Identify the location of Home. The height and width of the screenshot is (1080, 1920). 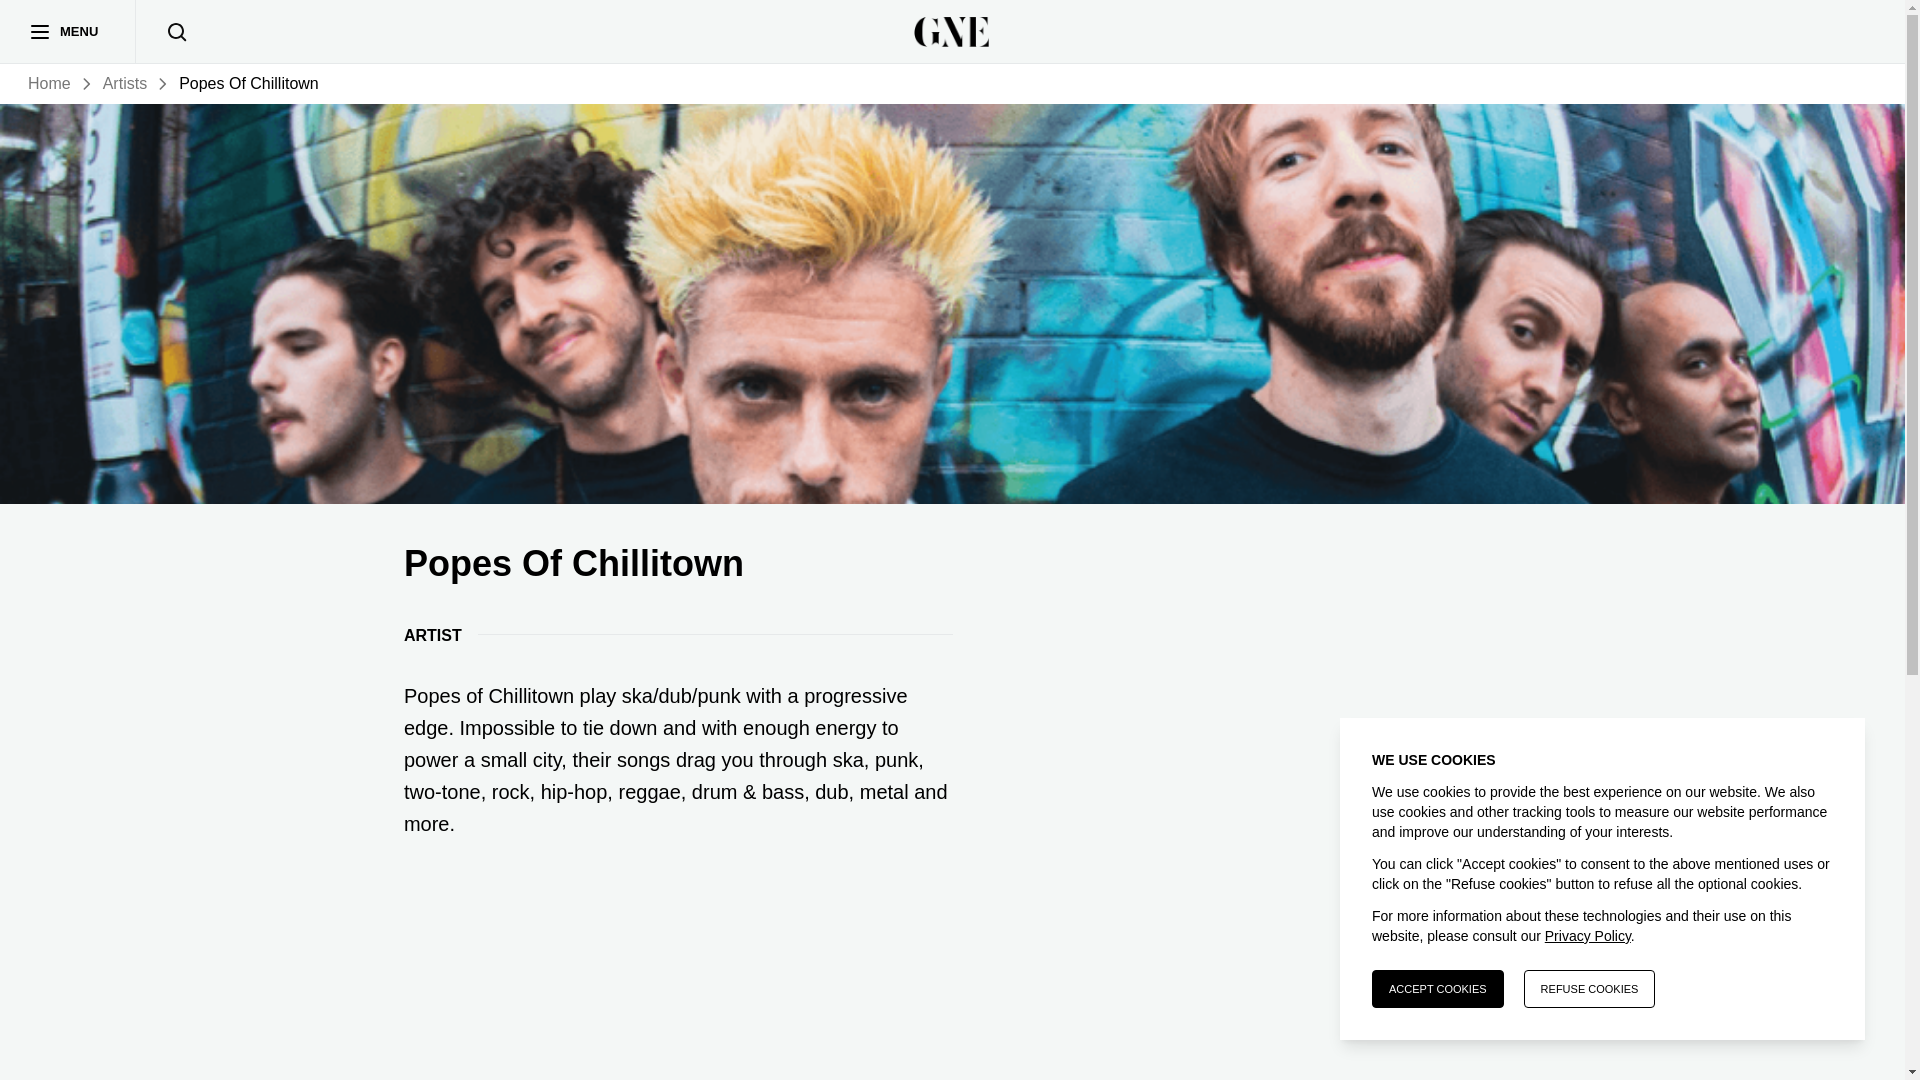
(50, 84).